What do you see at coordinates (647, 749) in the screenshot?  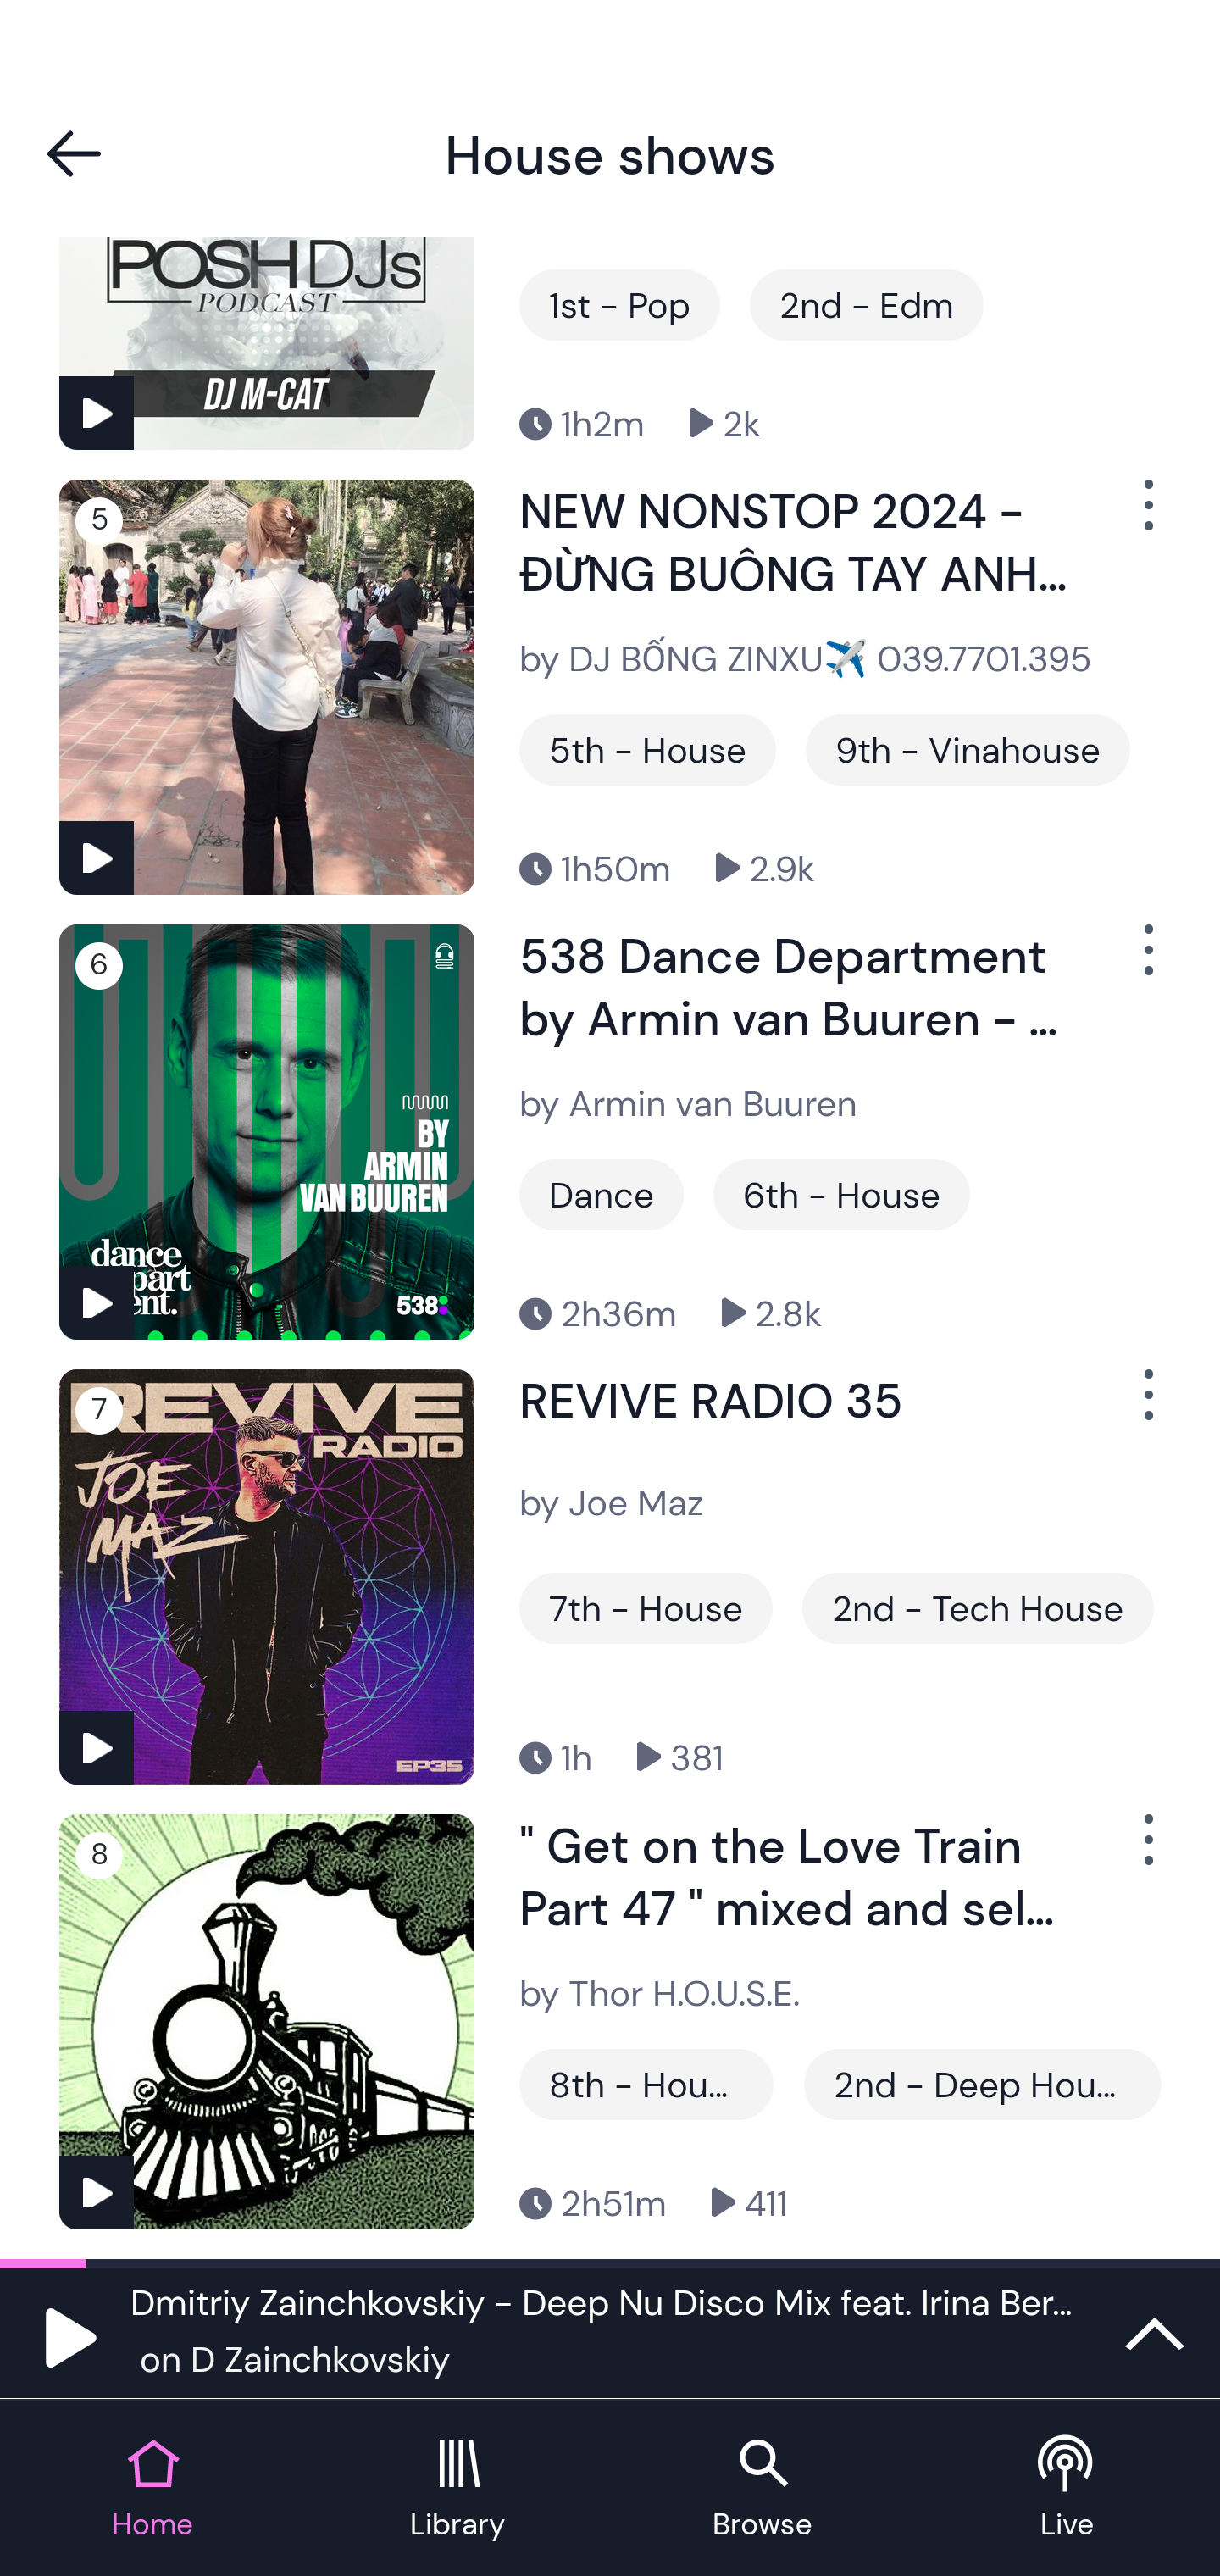 I see `5th - House` at bounding box center [647, 749].